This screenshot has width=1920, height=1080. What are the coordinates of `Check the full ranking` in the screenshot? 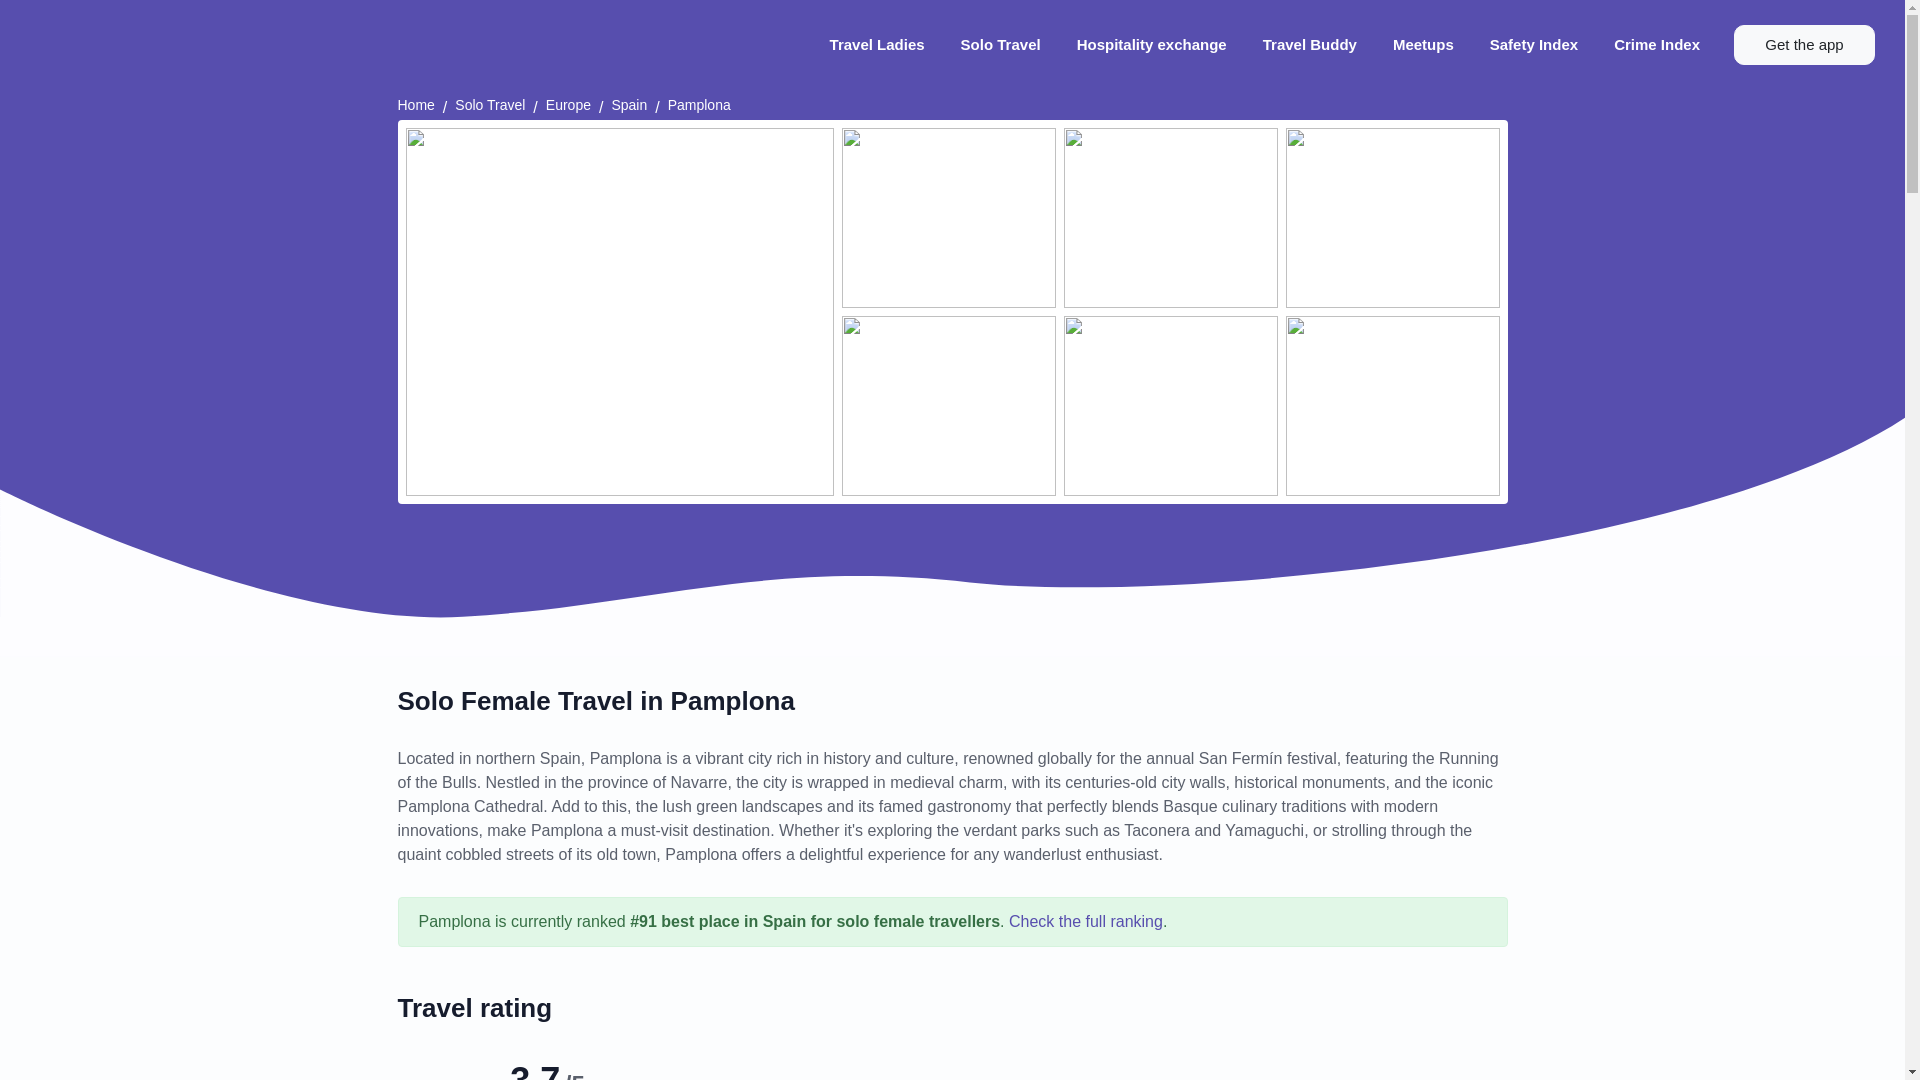 It's located at (1086, 920).